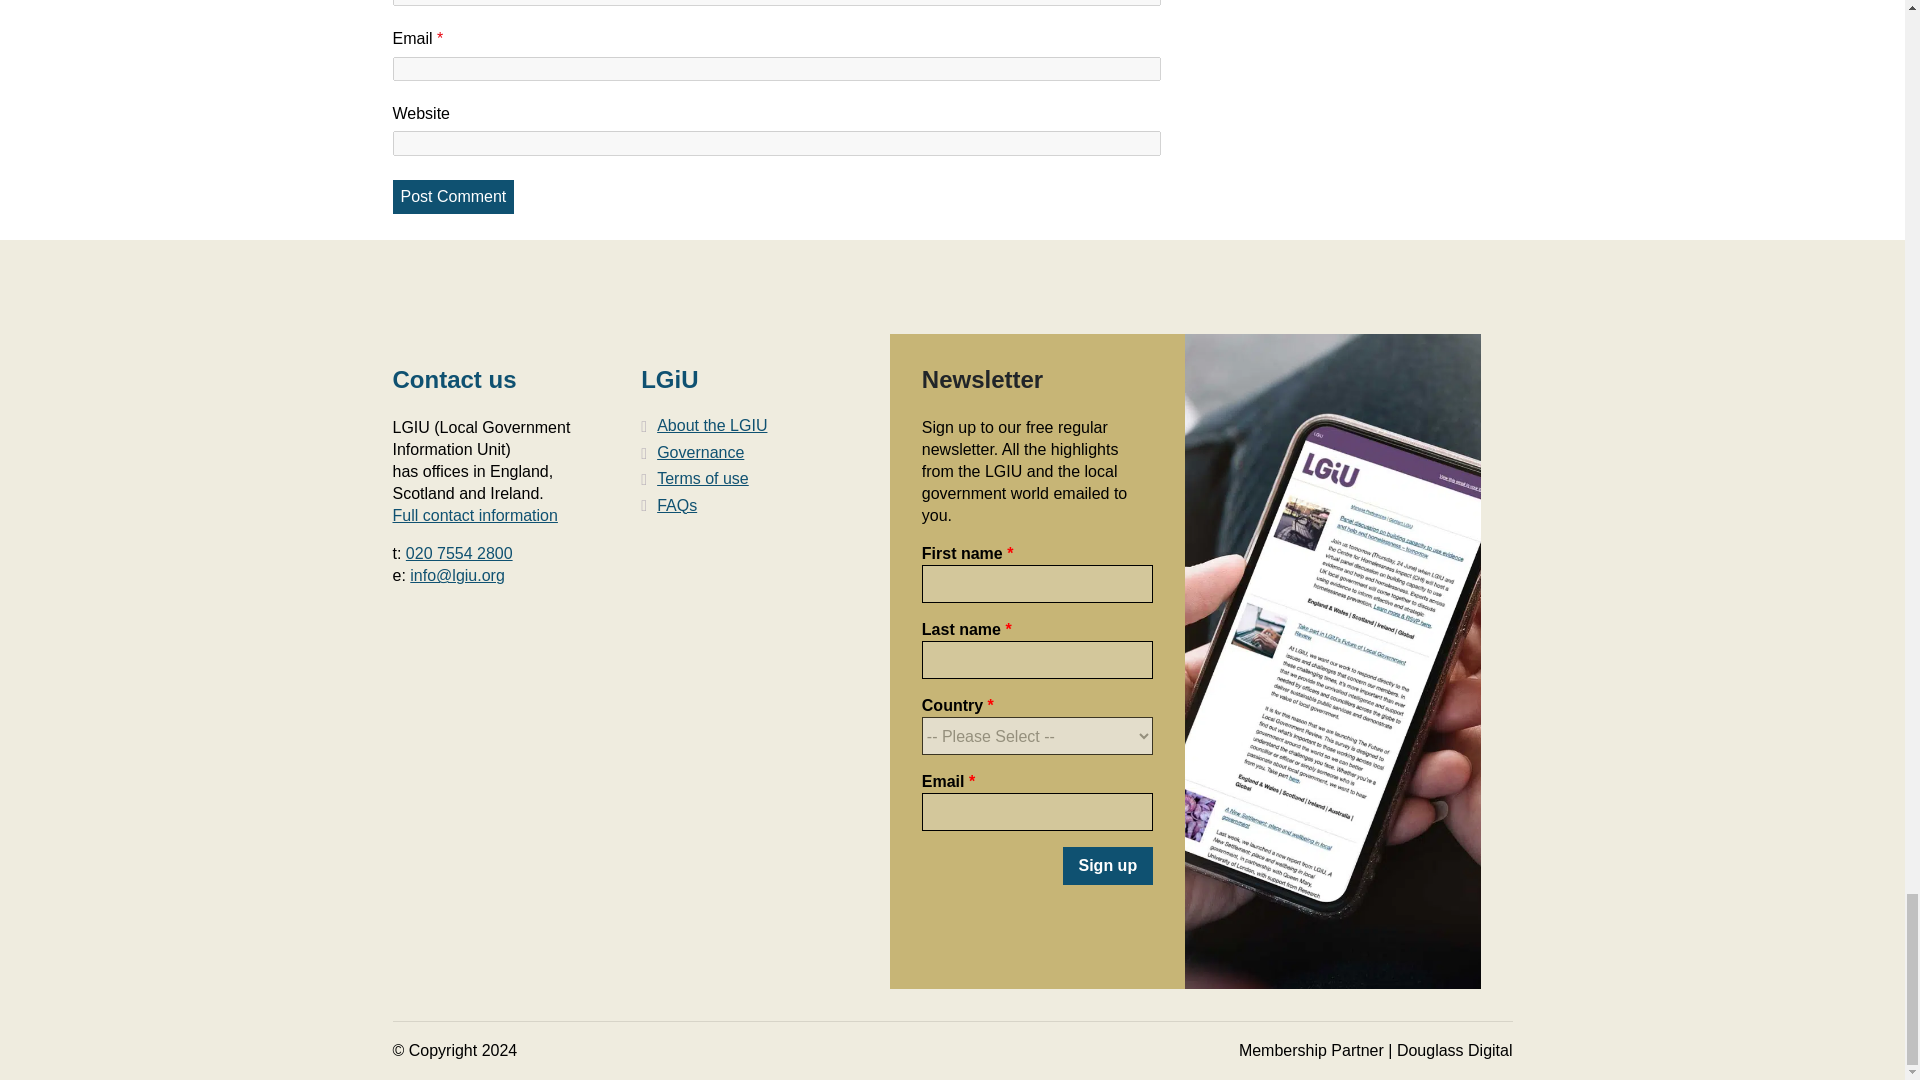 The width and height of the screenshot is (1920, 1080). Describe the element at coordinates (1107, 865) in the screenshot. I see `Sign up` at that location.